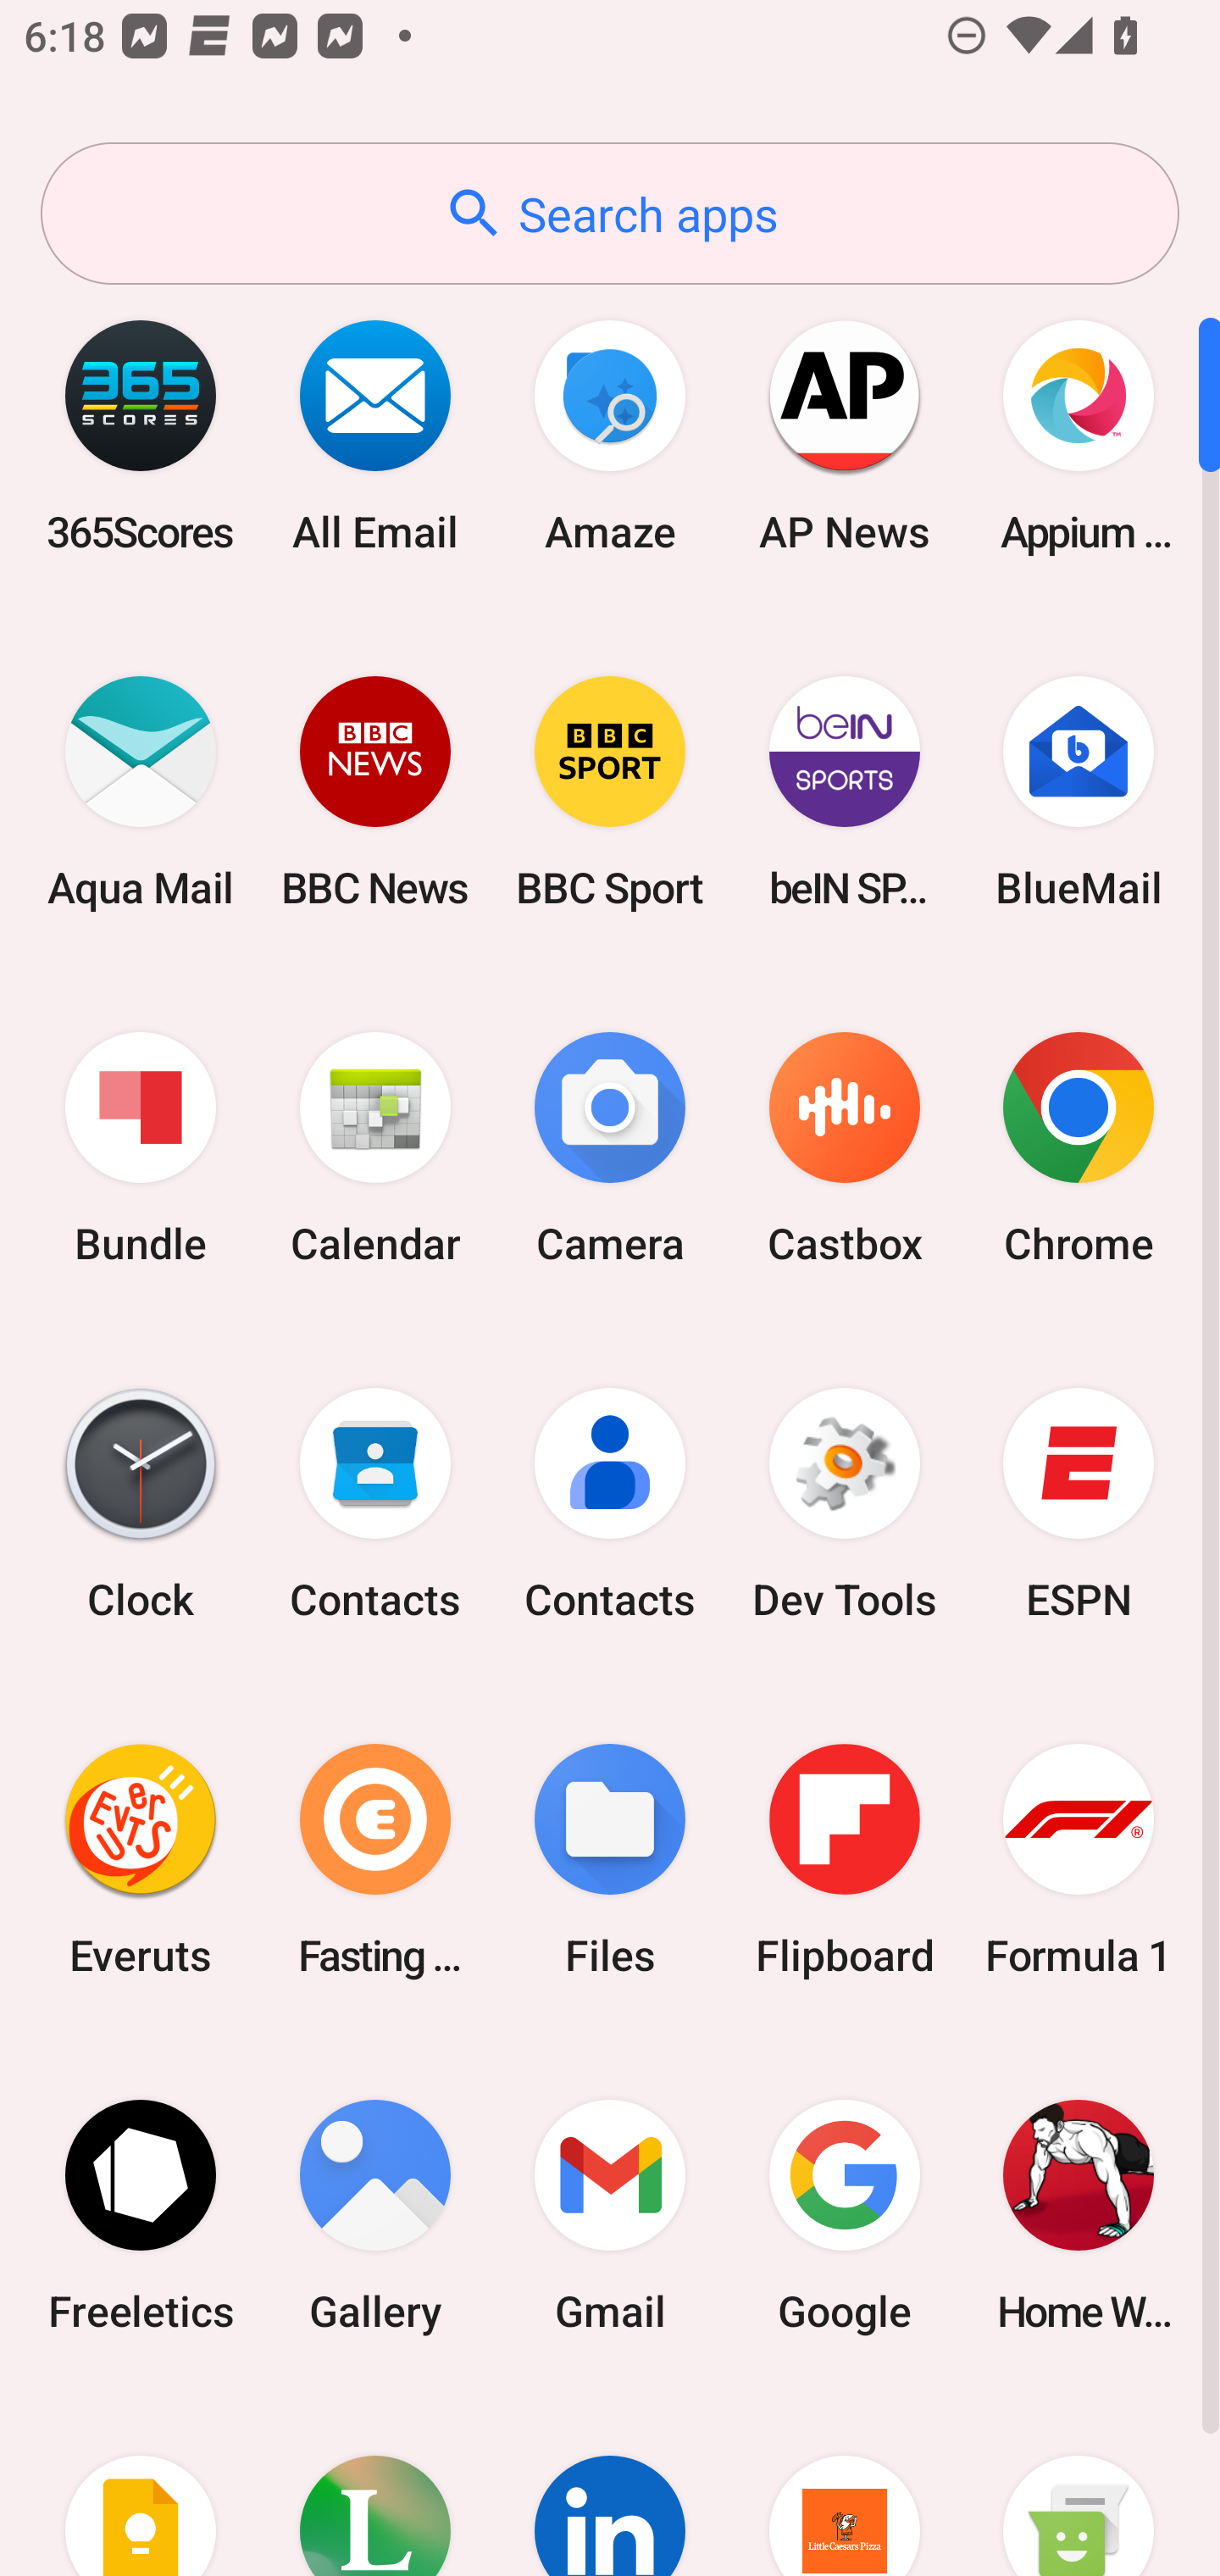 The width and height of the screenshot is (1220, 2576). I want to click on Castbox, so click(844, 1149).